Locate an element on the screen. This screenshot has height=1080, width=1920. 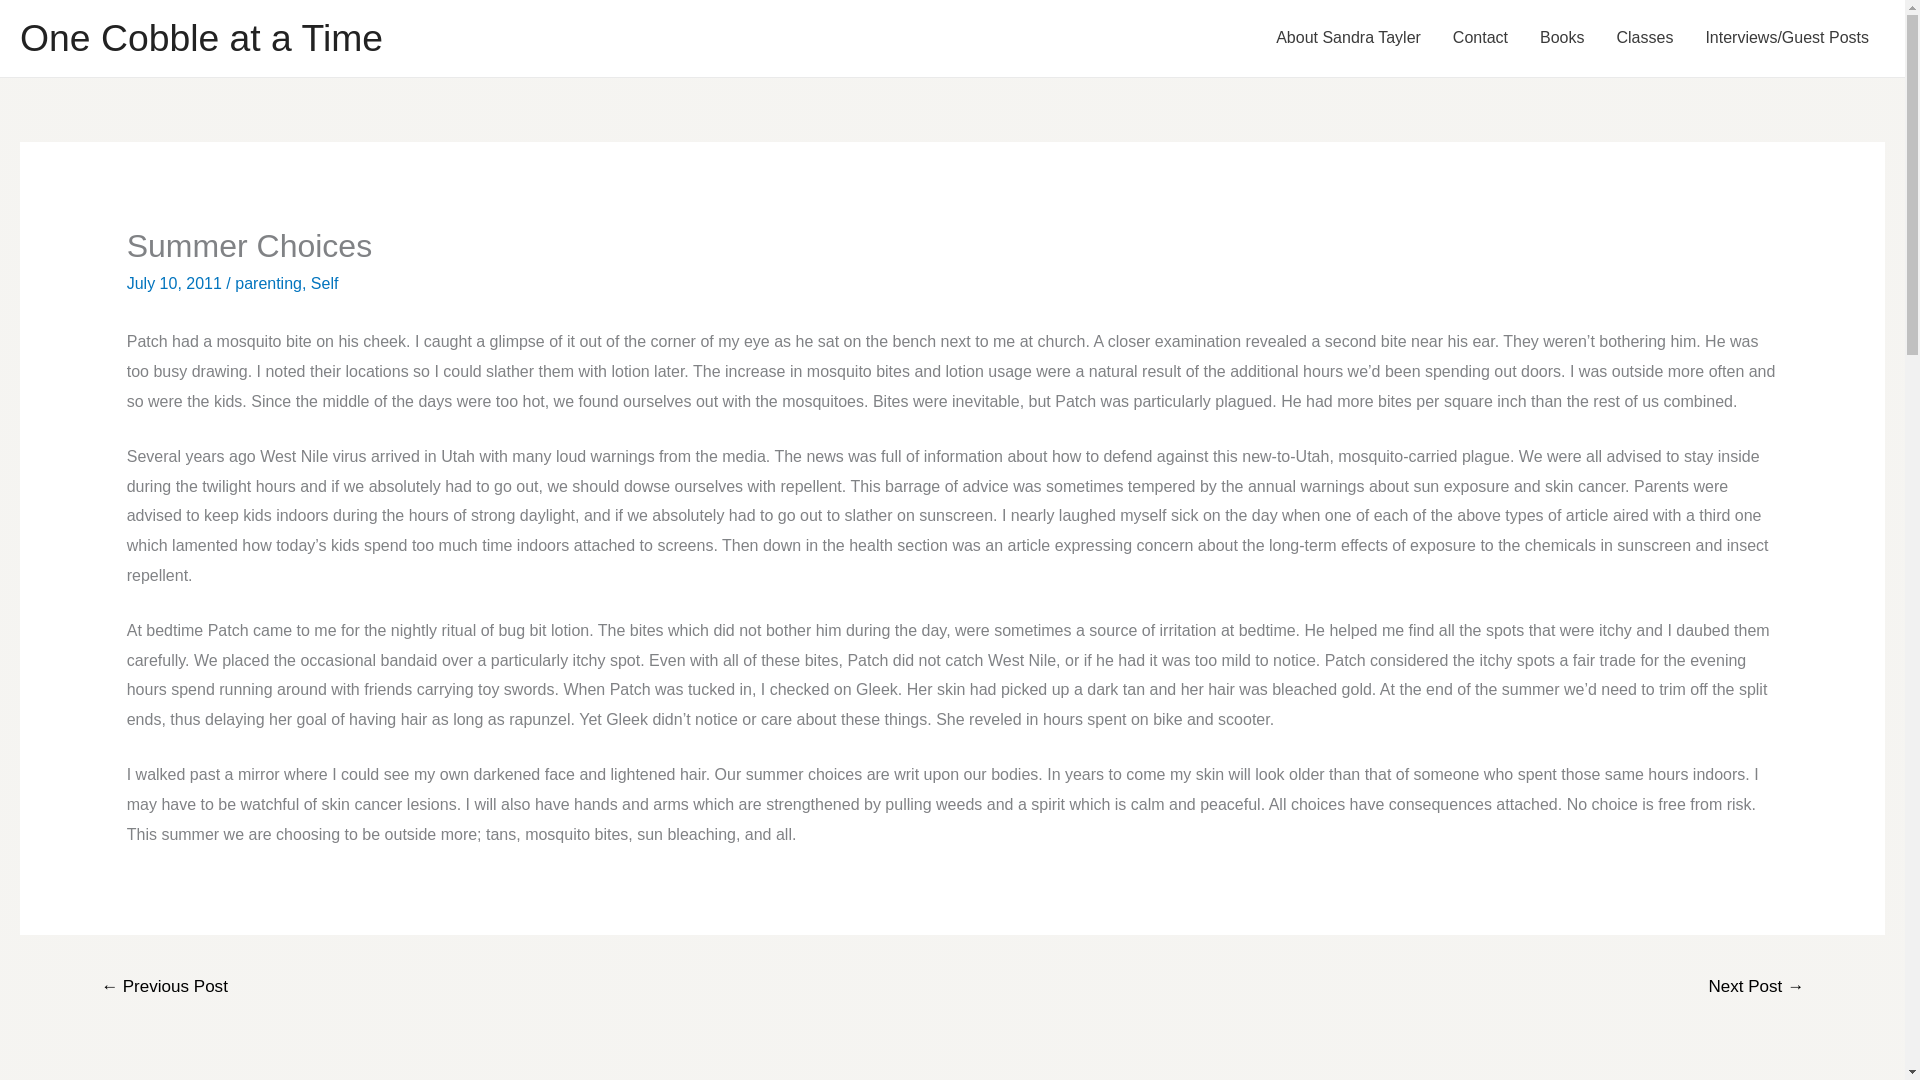
Classes is located at coordinates (1644, 38).